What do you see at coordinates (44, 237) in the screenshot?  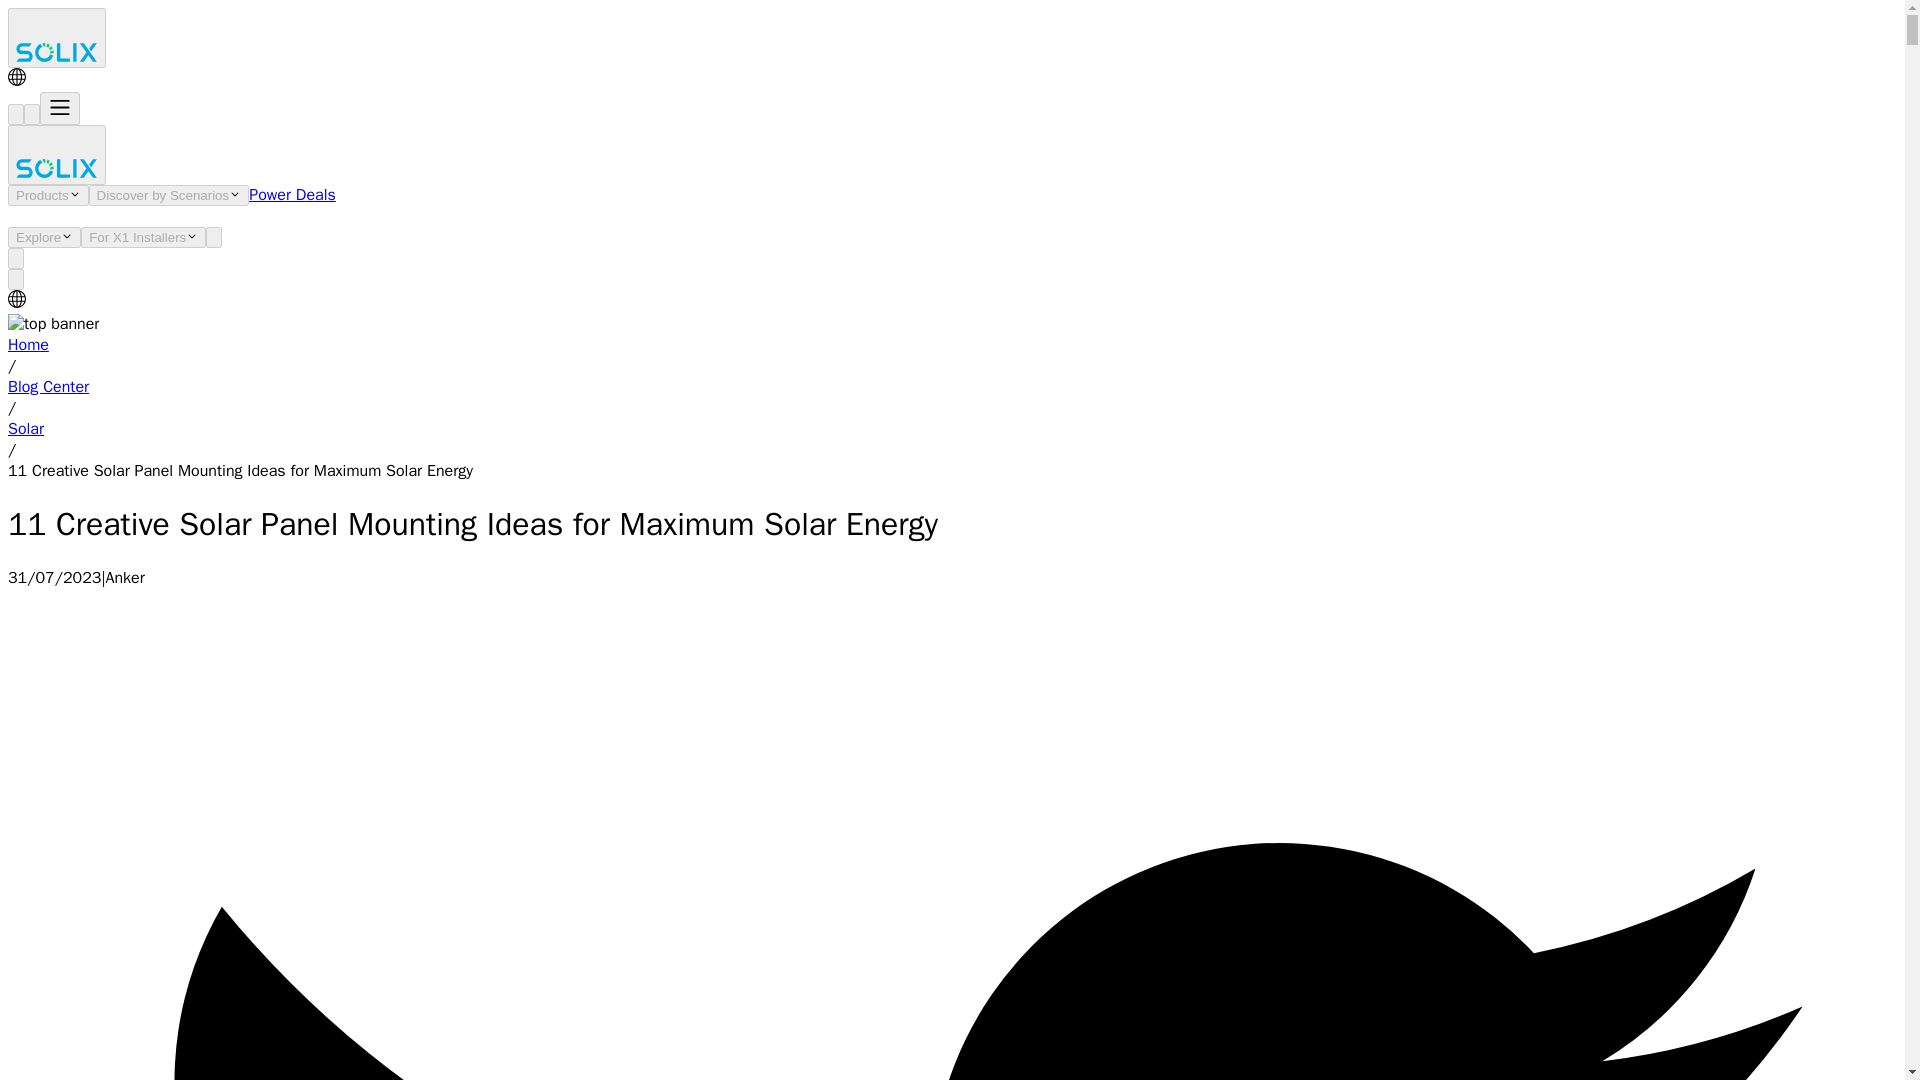 I see `Explore` at bounding box center [44, 237].